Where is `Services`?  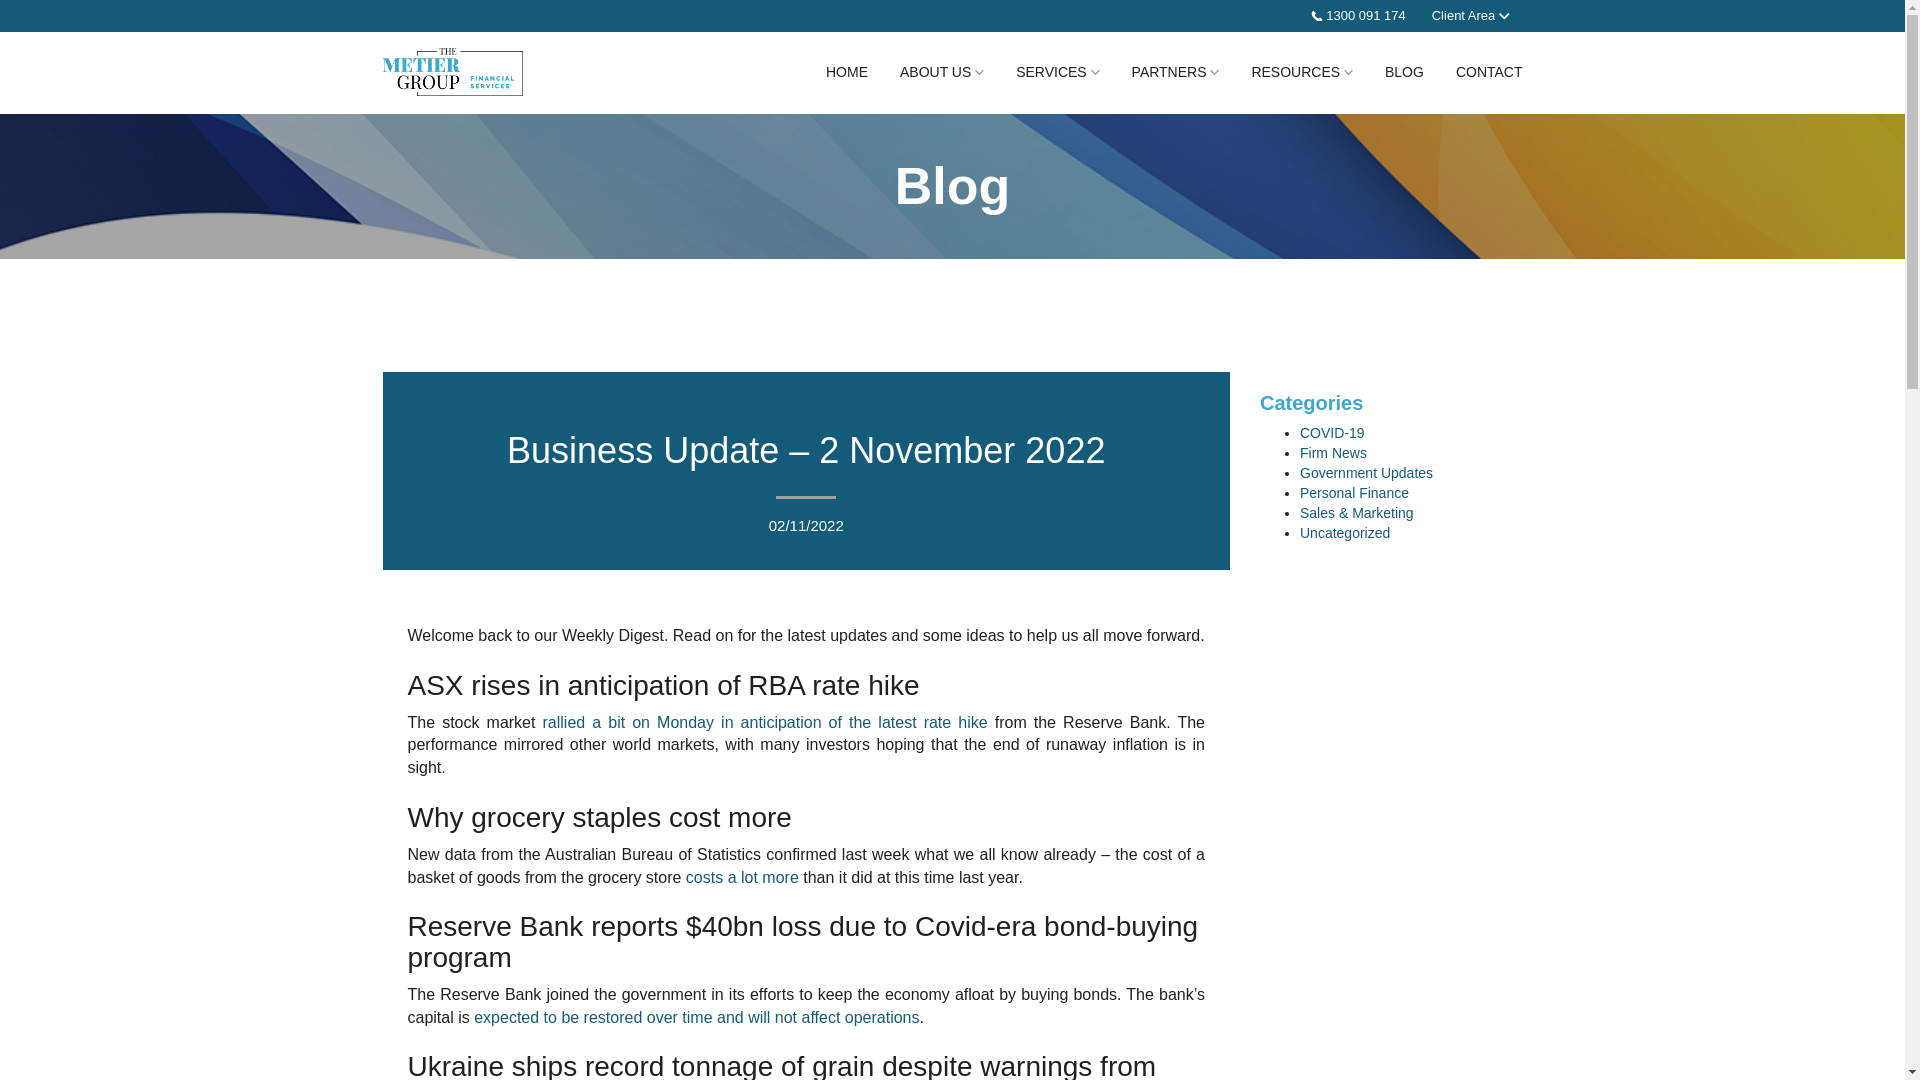
Services is located at coordinates (1058, 72).